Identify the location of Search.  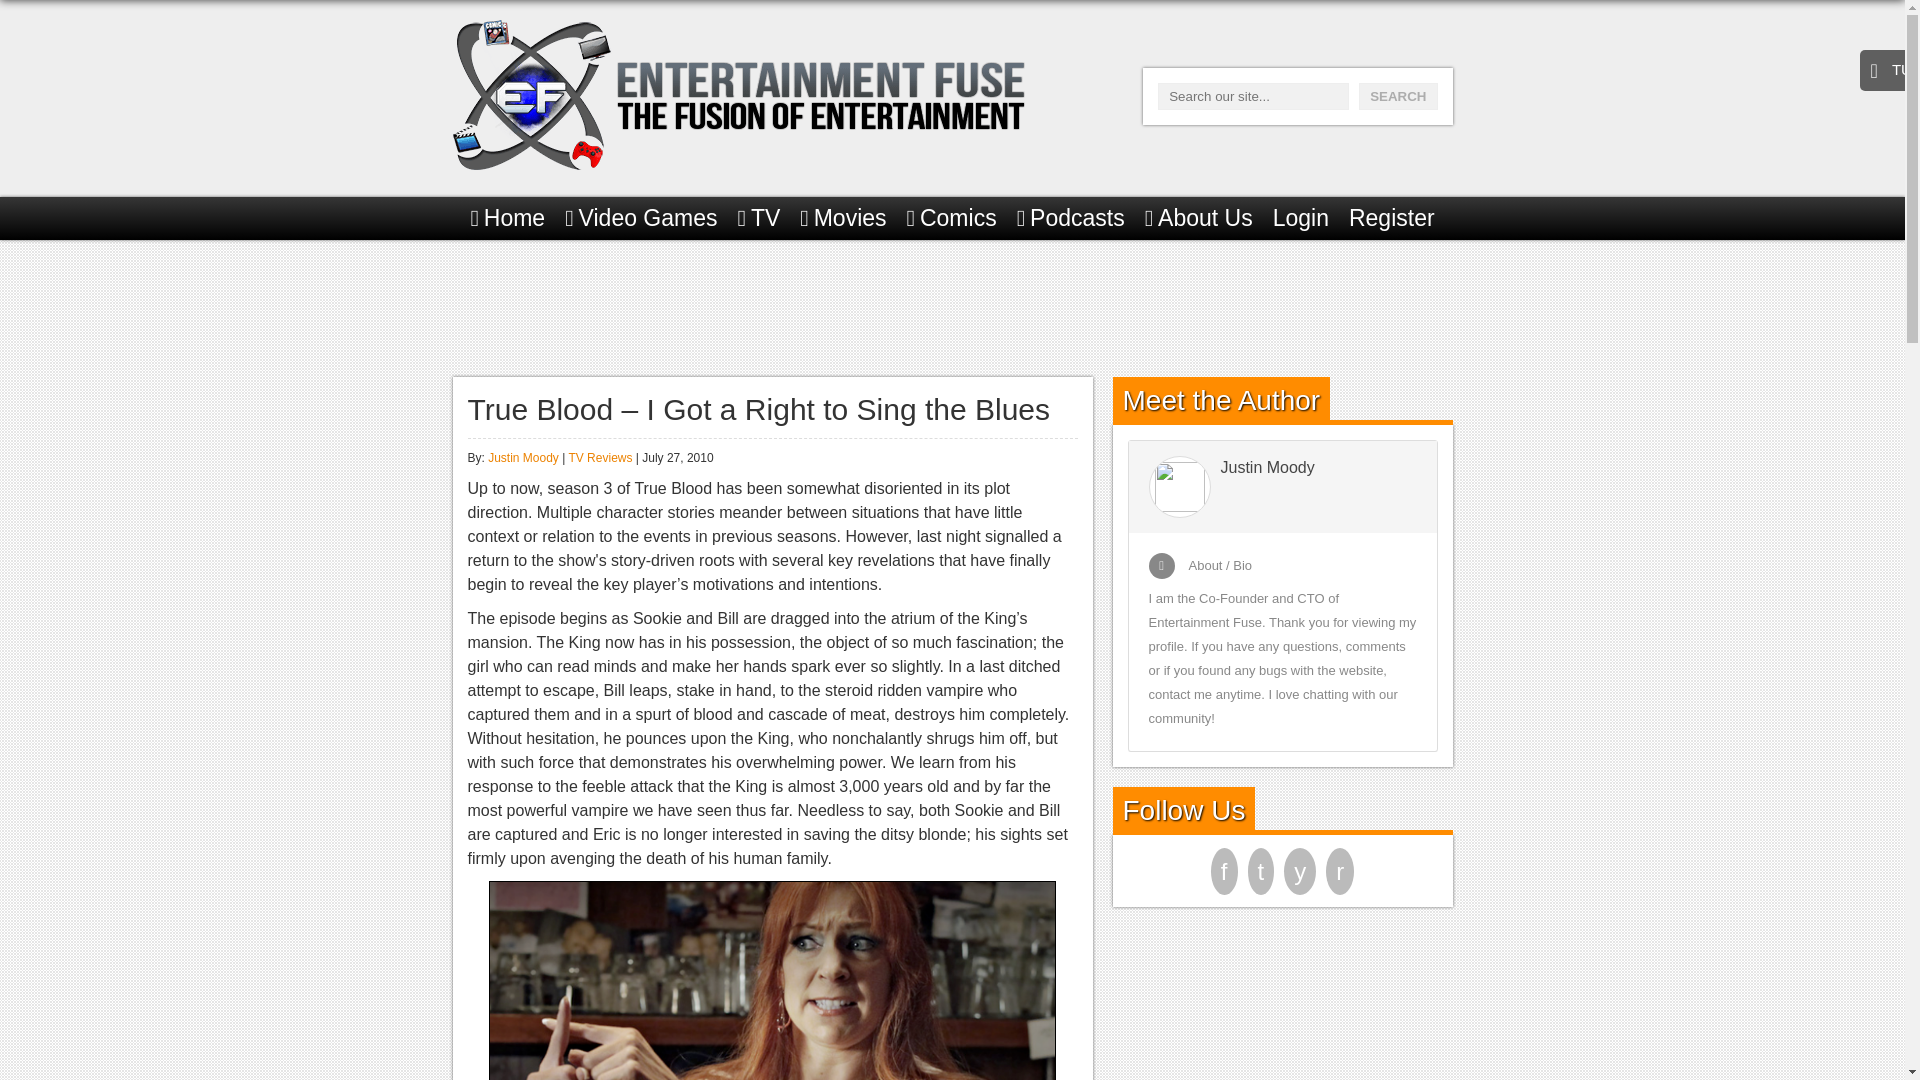
(1398, 96).